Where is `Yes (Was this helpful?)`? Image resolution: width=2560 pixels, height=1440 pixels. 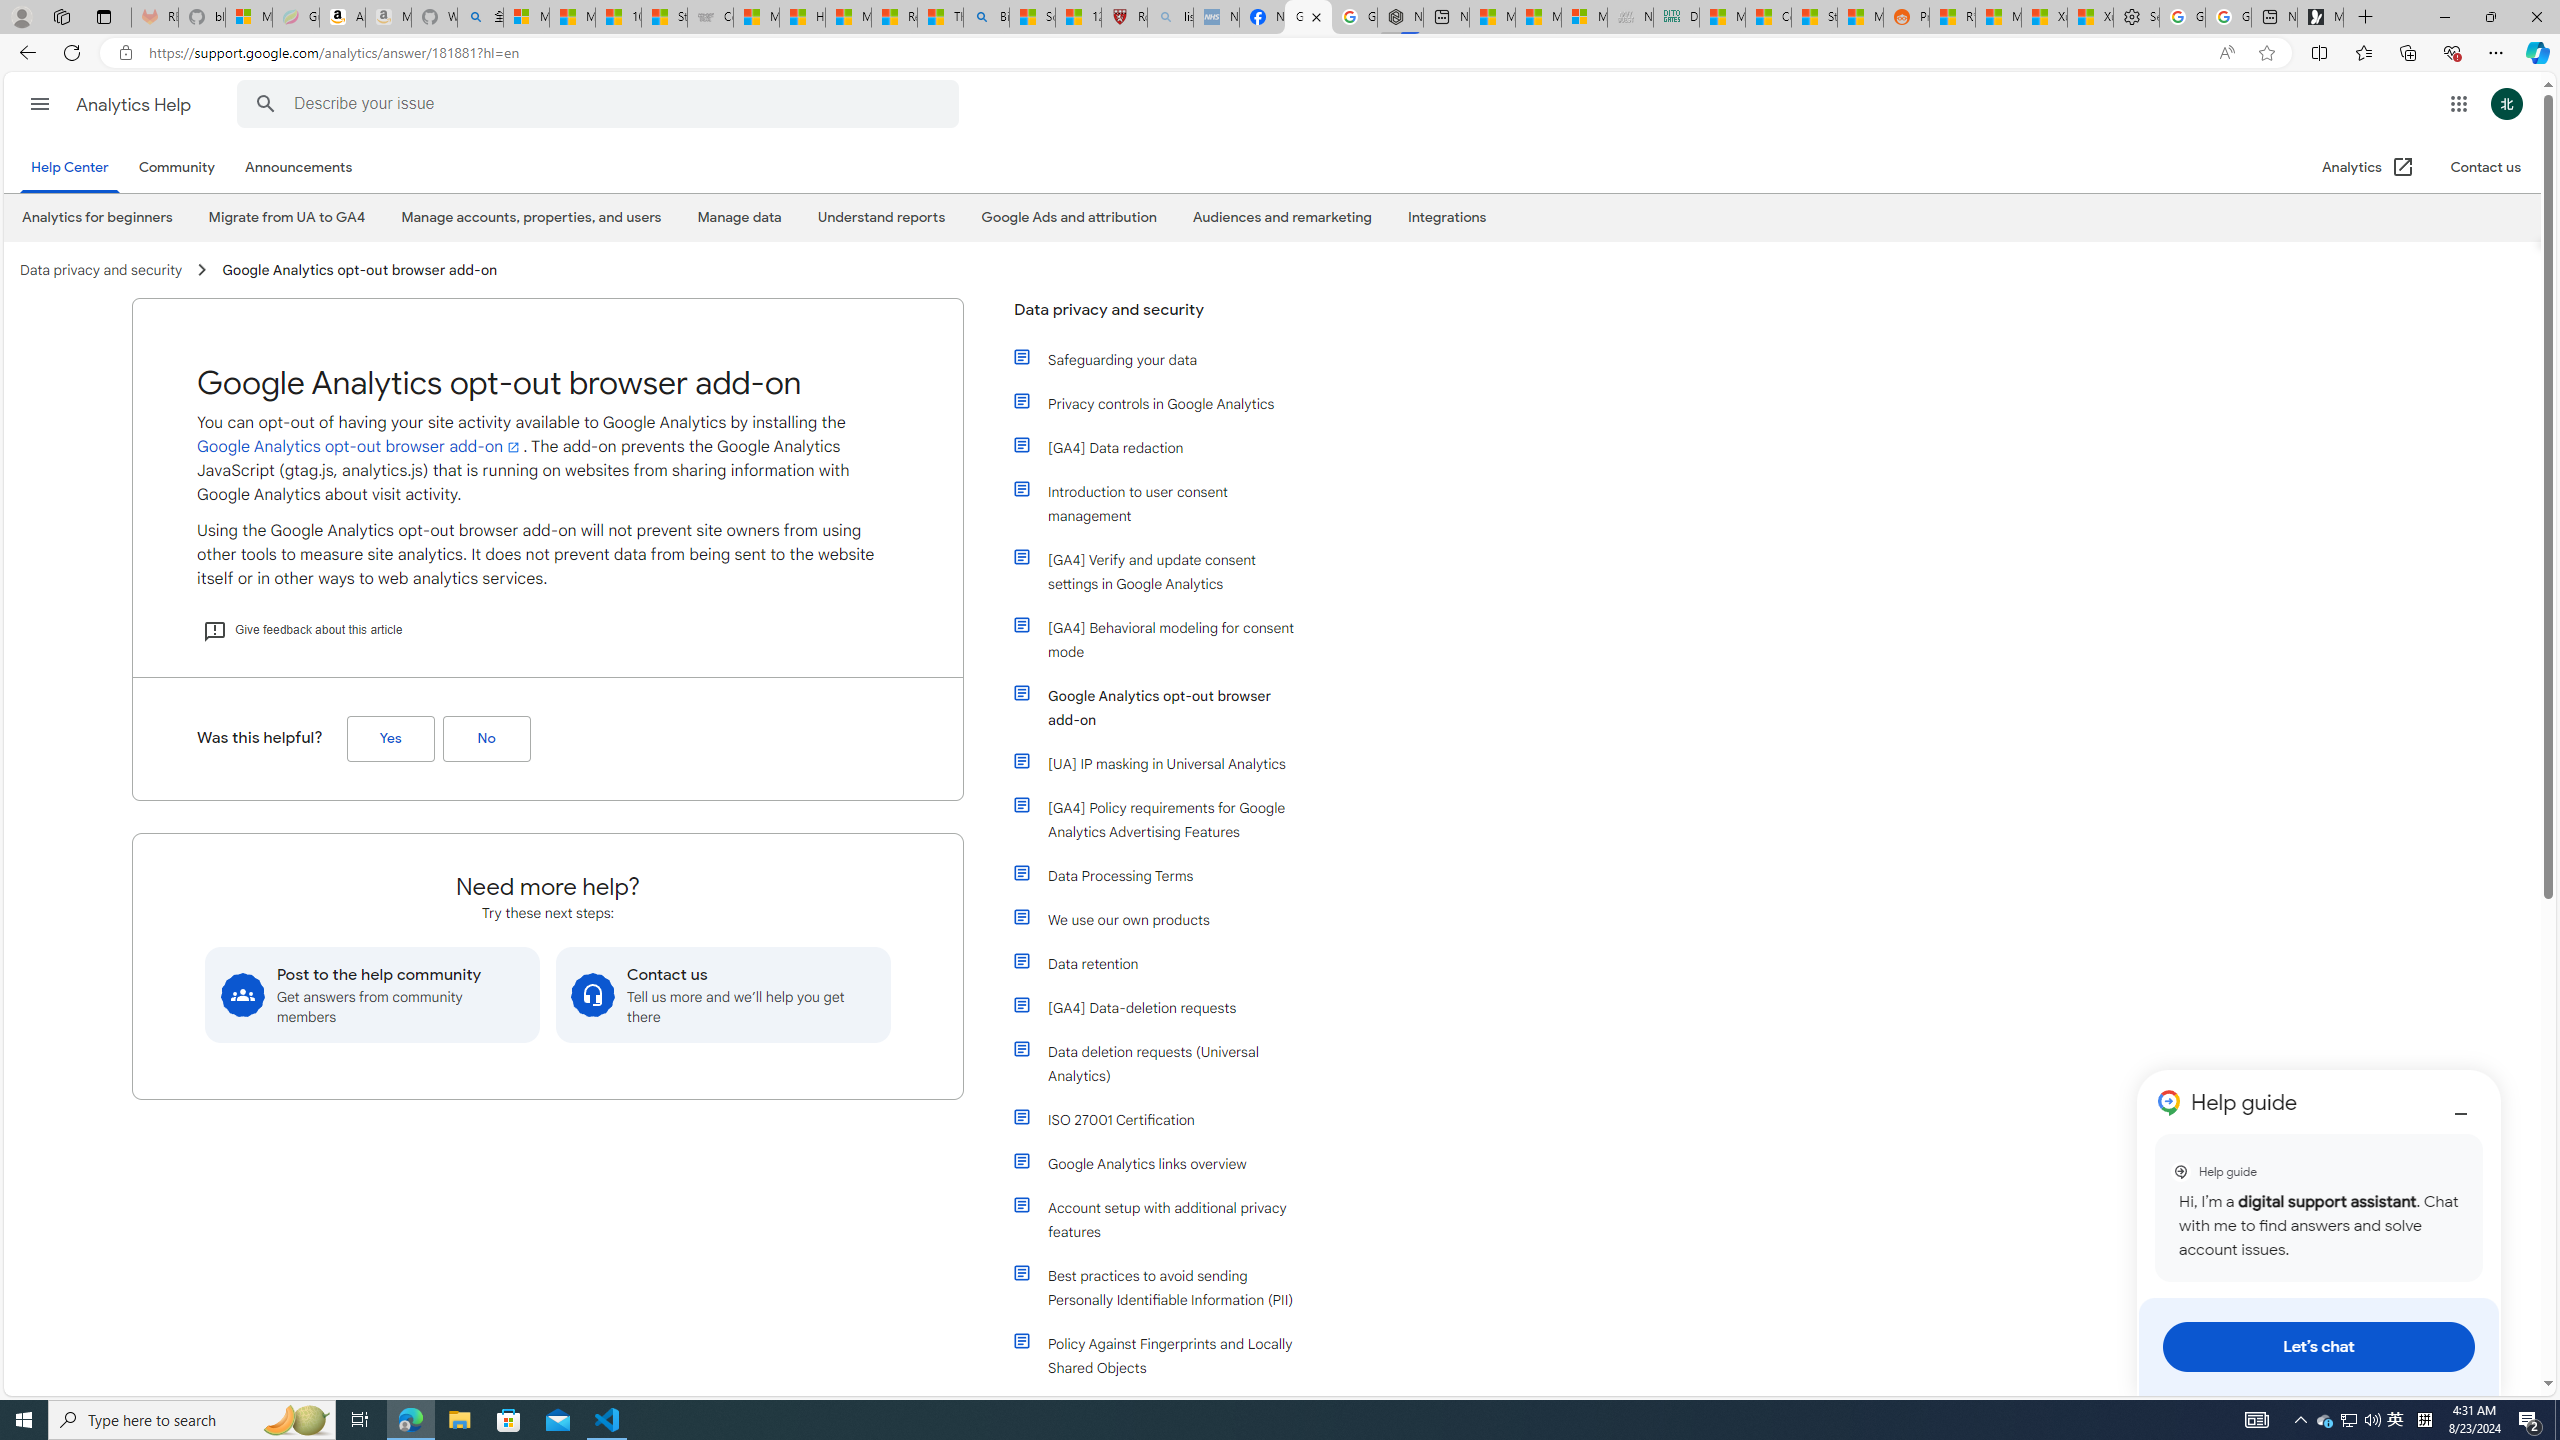
Yes (Was this helpful?) is located at coordinates (390, 738).